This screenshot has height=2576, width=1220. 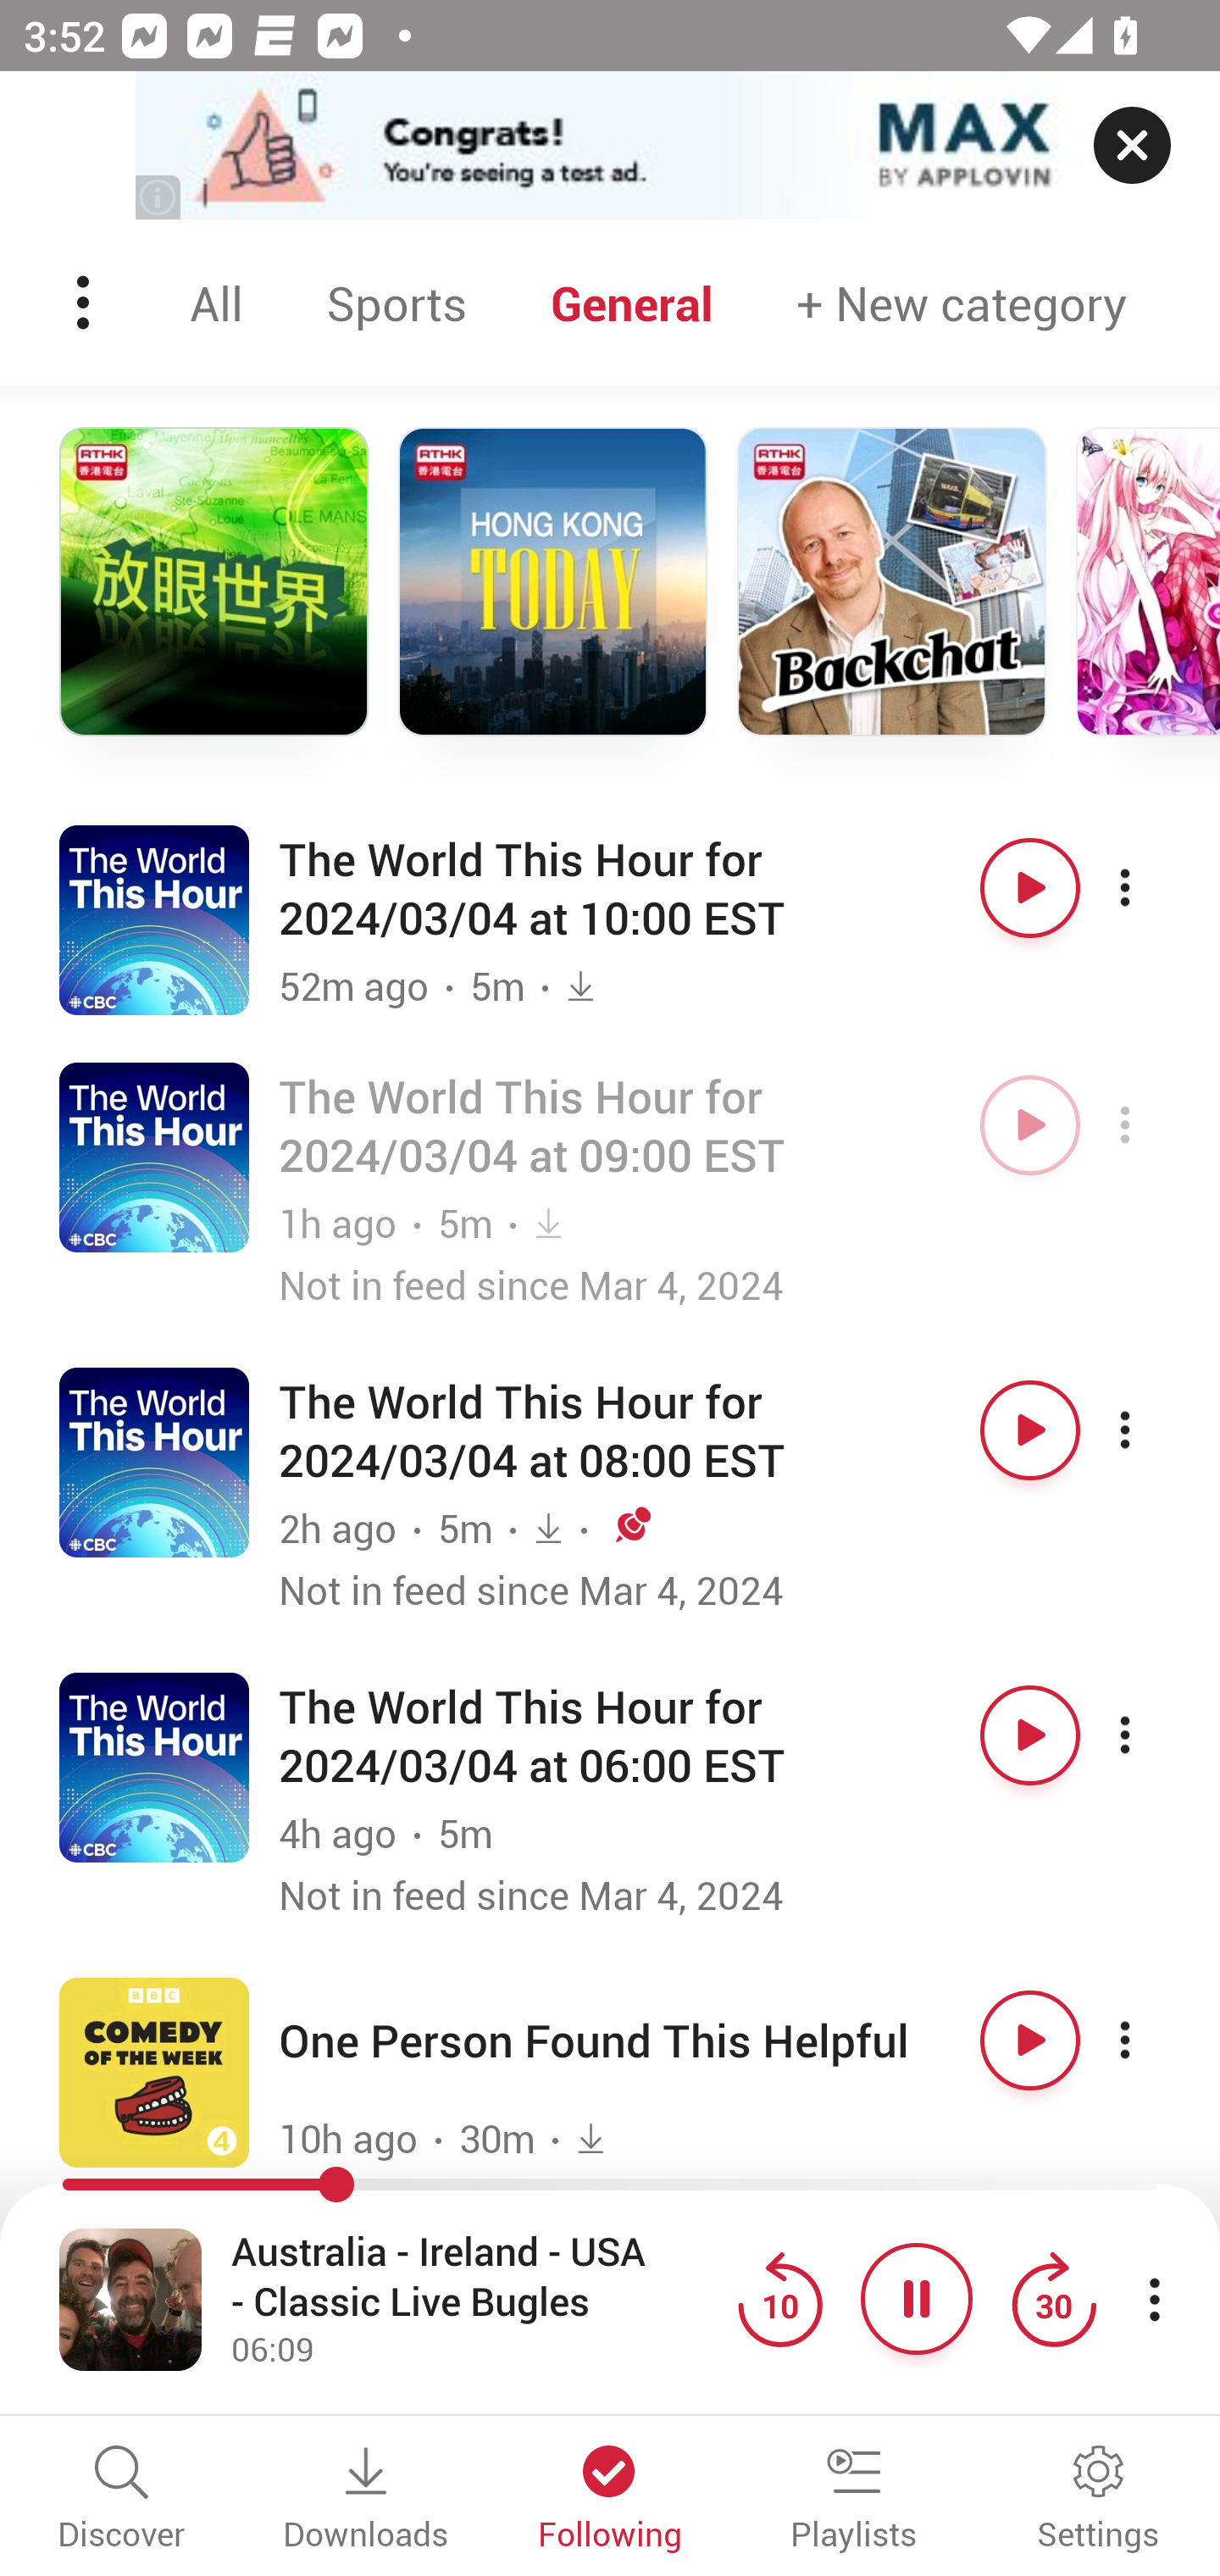 What do you see at coordinates (632, 303) in the screenshot?
I see `General` at bounding box center [632, 303].